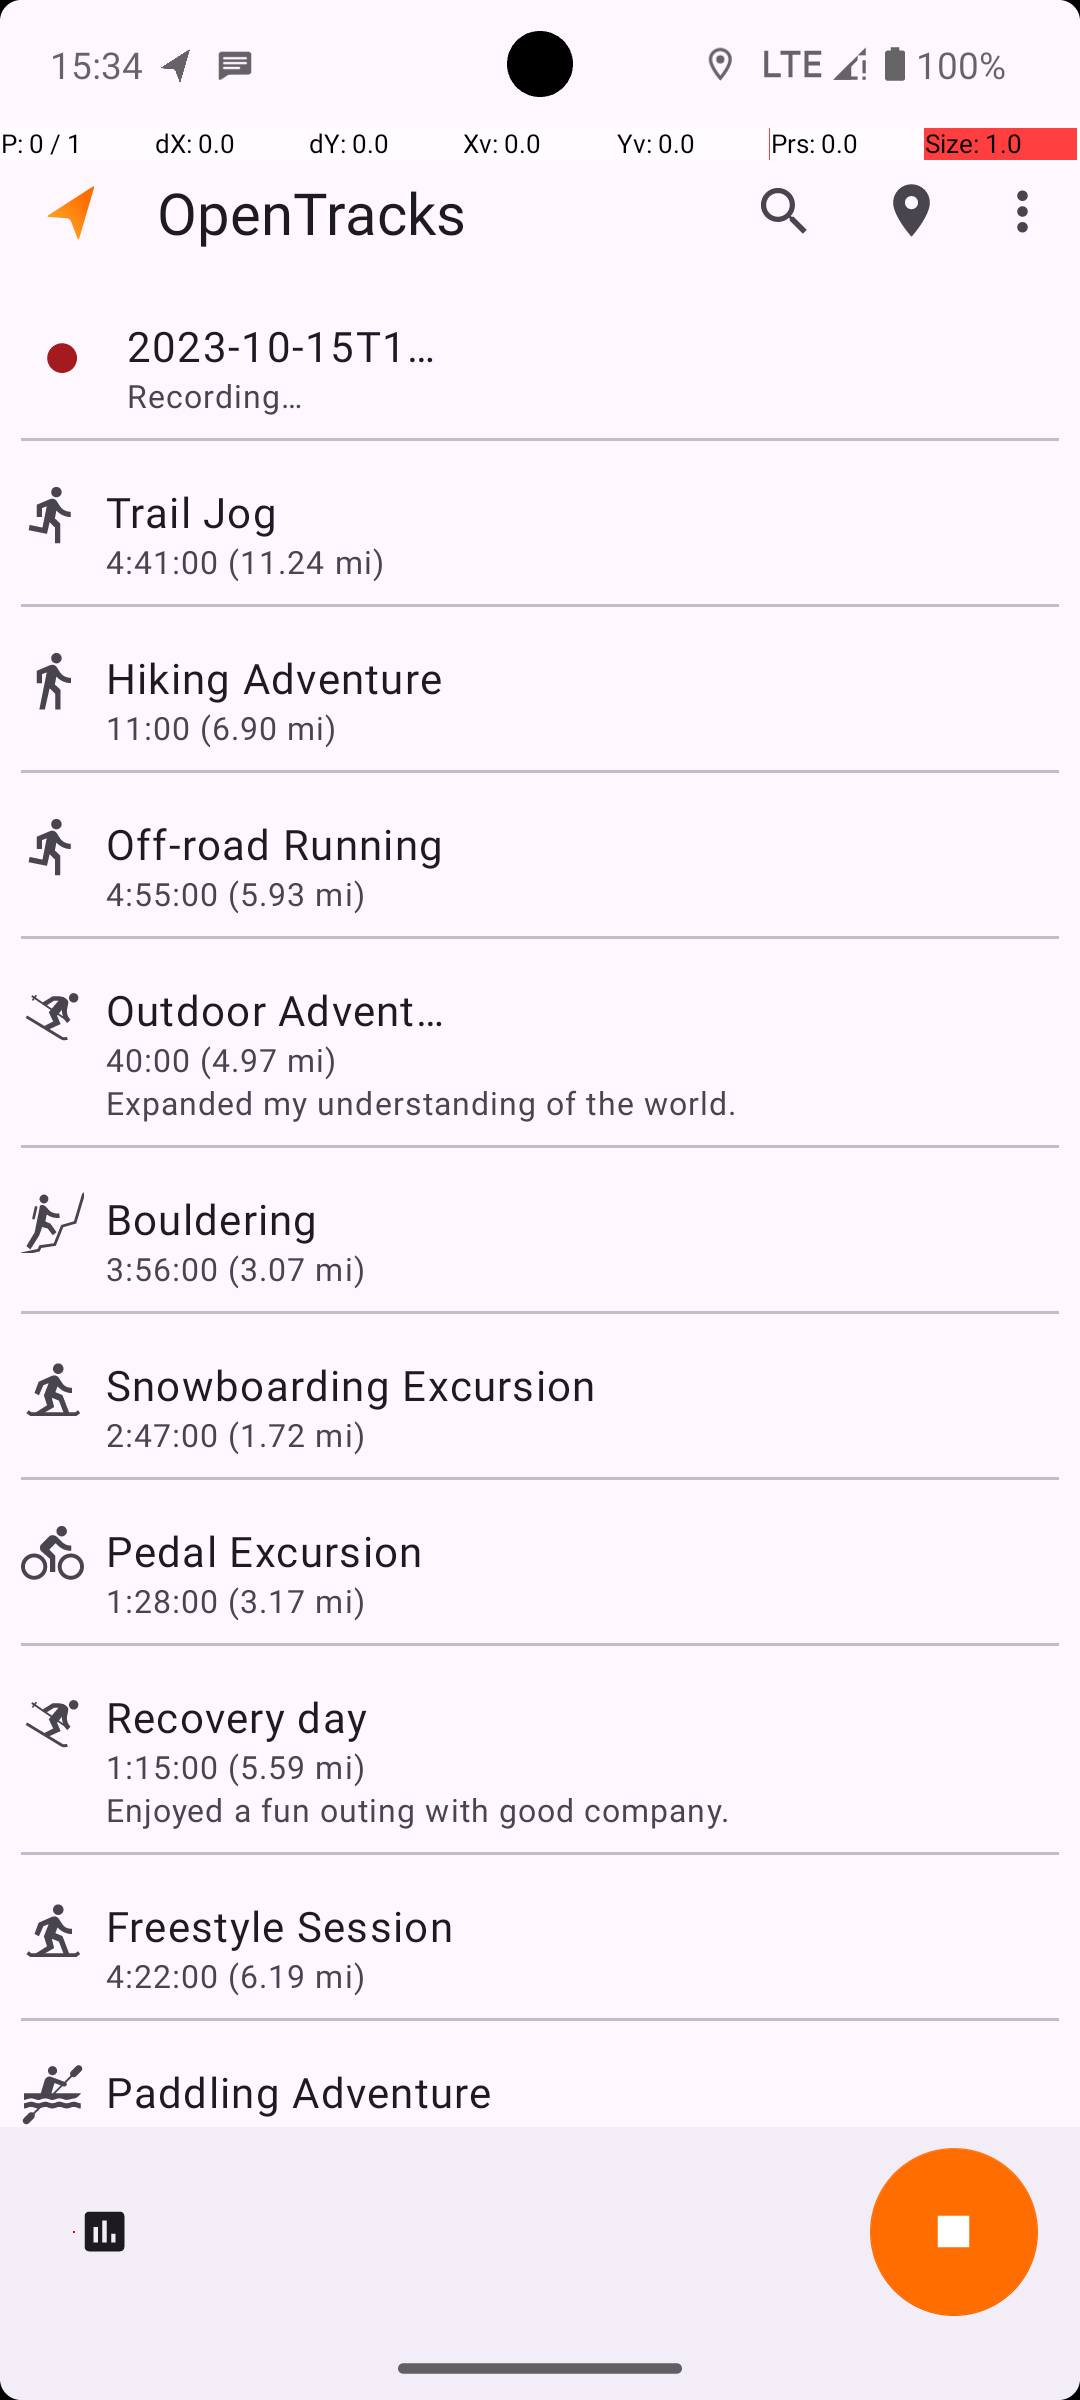 The width and height of the screenshot is (1080, 2400). What do you see at coordinates (282, 1010) in the screenshot?
I see `Outdoor Adventure` at bounding box center [282, 1010].